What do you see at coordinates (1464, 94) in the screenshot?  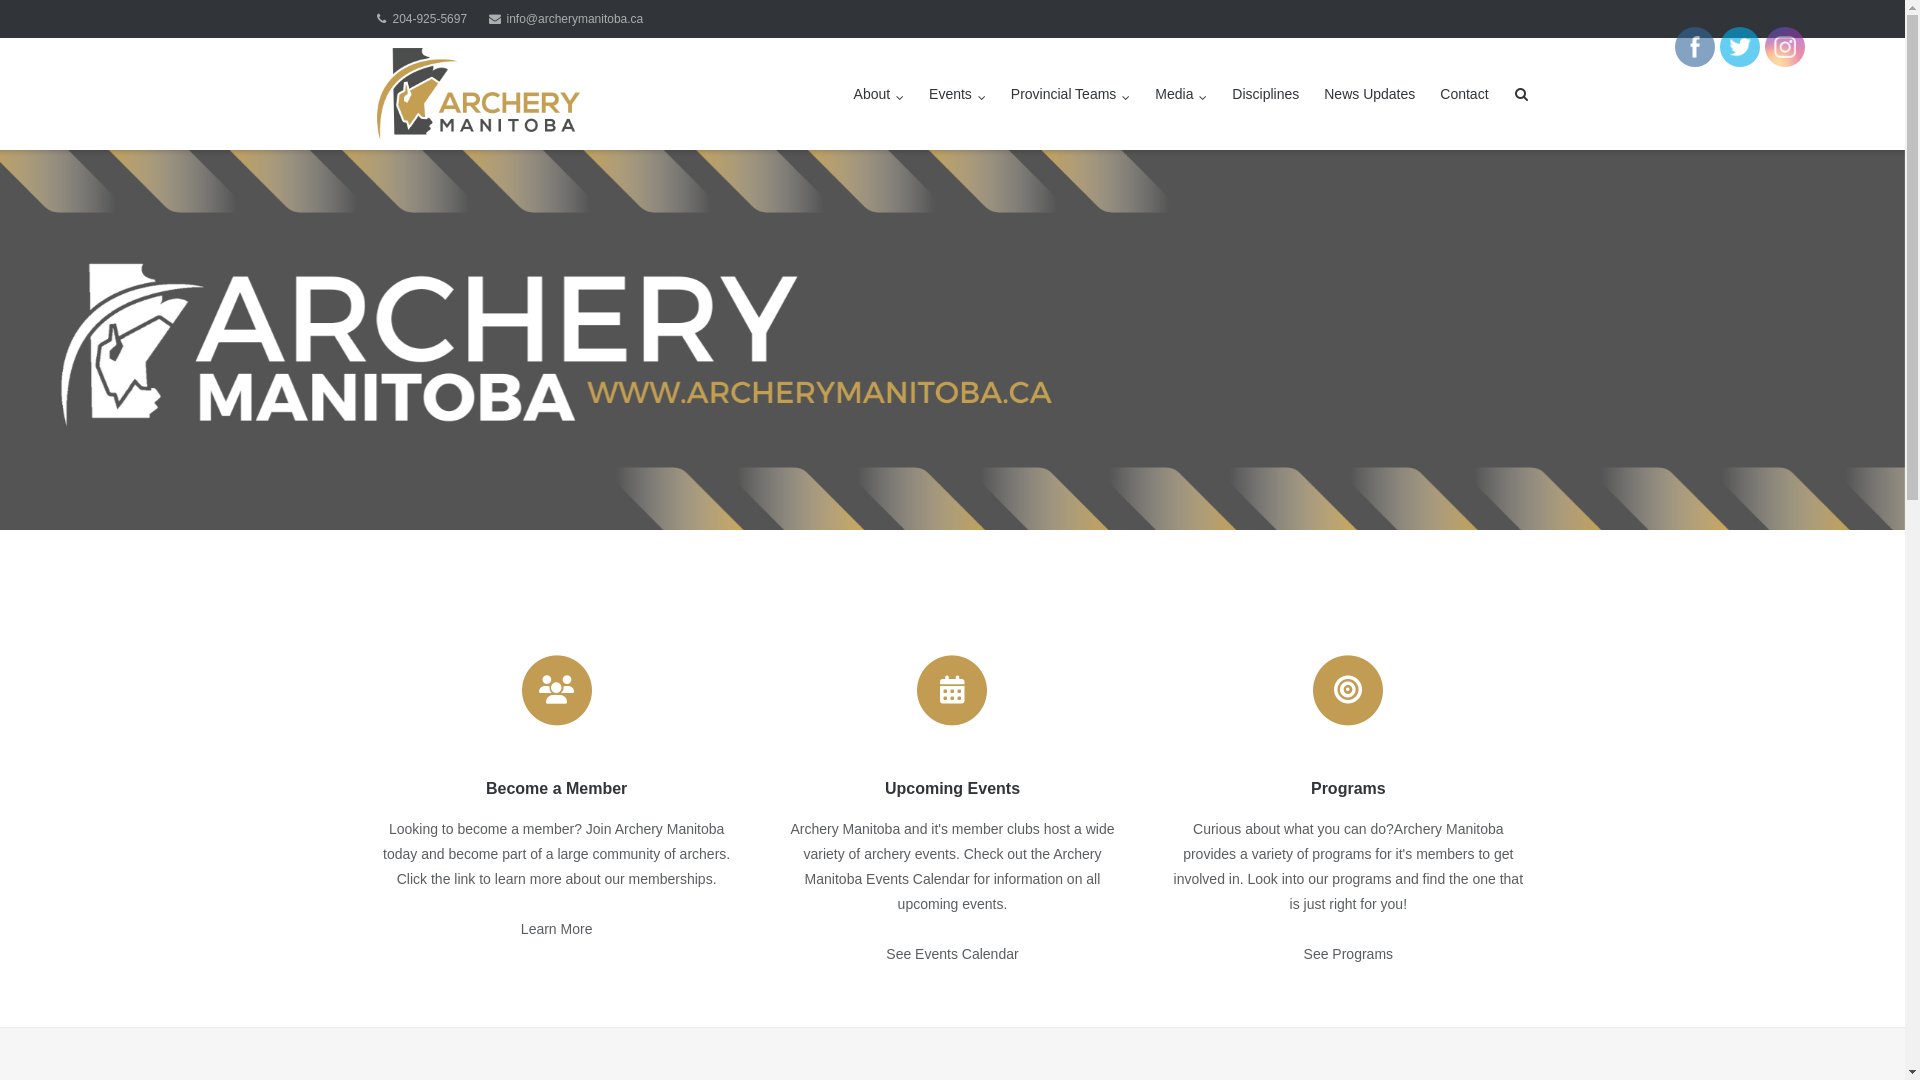 I see `Contact` at bounding box center [1464, 94].